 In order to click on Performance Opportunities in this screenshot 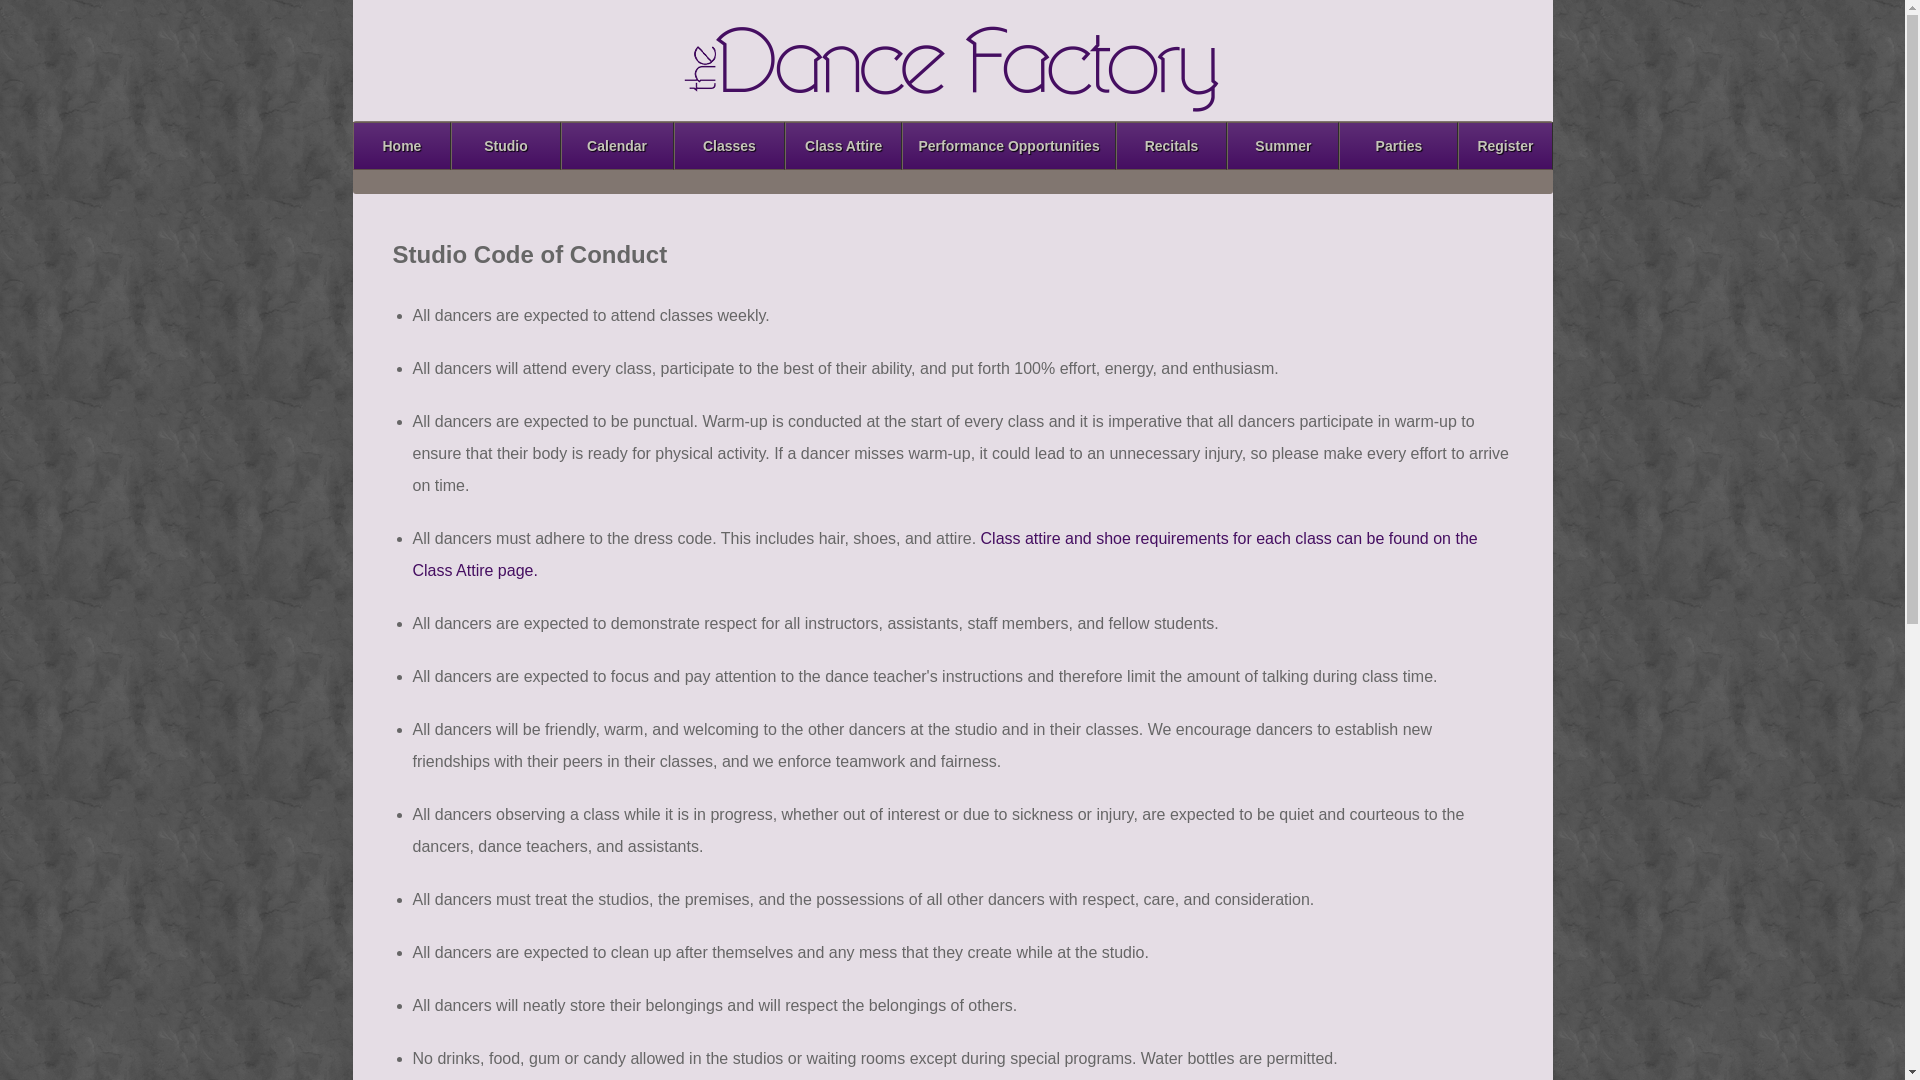, I will do `click(1008, 146)`.